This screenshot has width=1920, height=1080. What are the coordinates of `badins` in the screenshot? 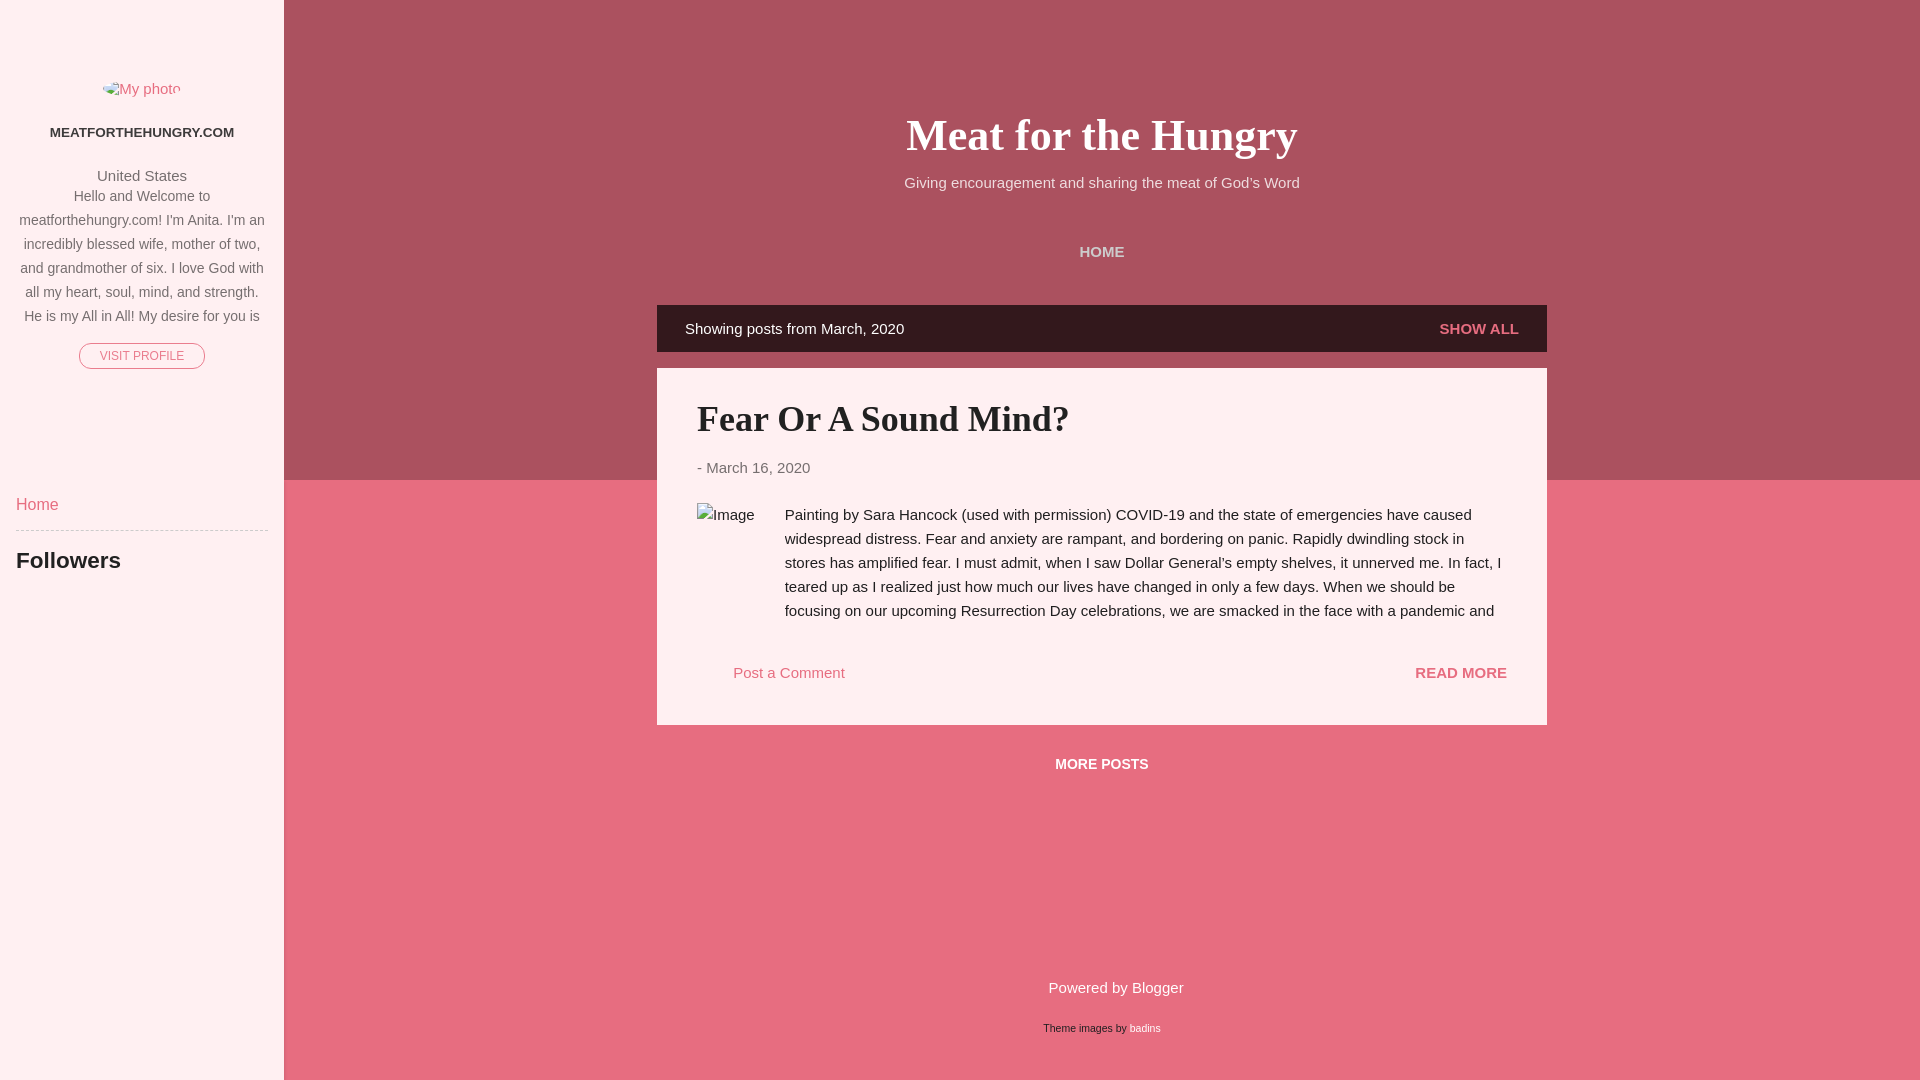 It's located at (1146, 1027).